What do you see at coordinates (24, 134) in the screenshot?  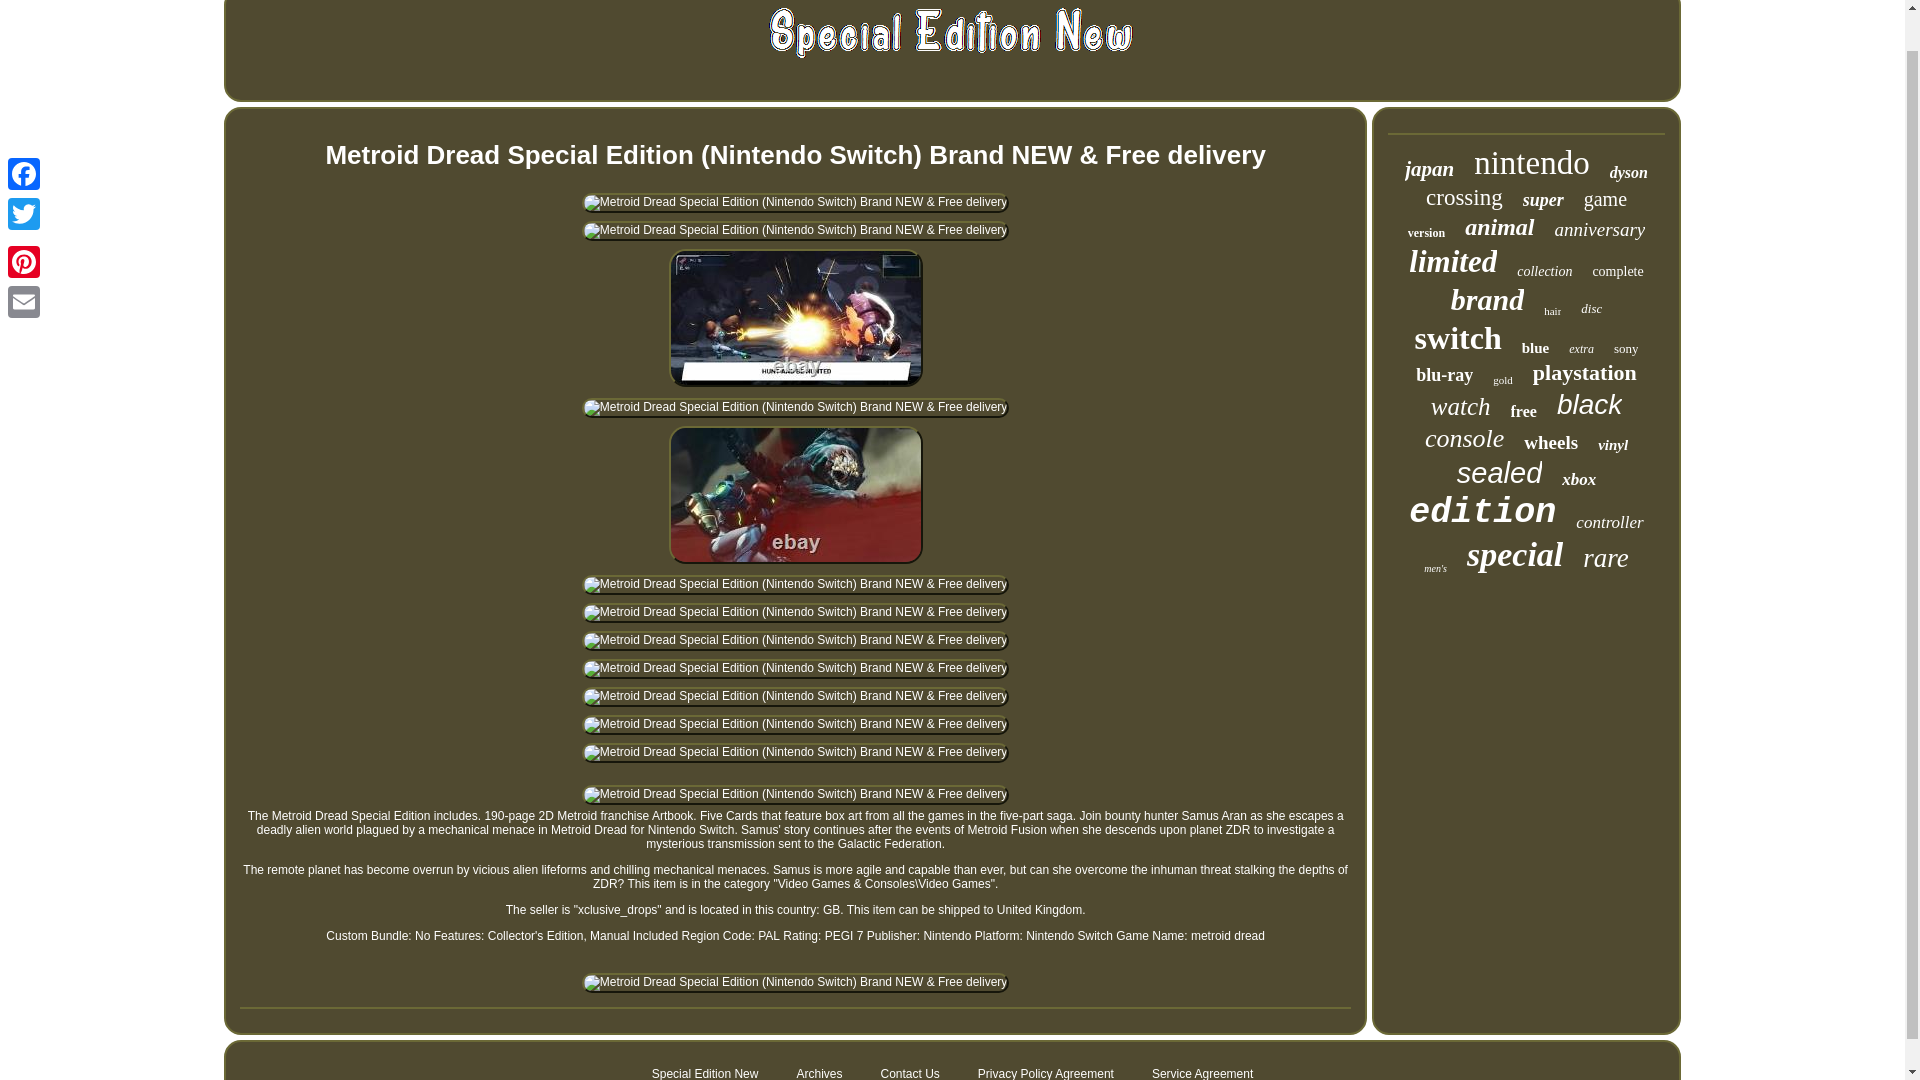 I see `Facebook` at bounding box center [24, 134].